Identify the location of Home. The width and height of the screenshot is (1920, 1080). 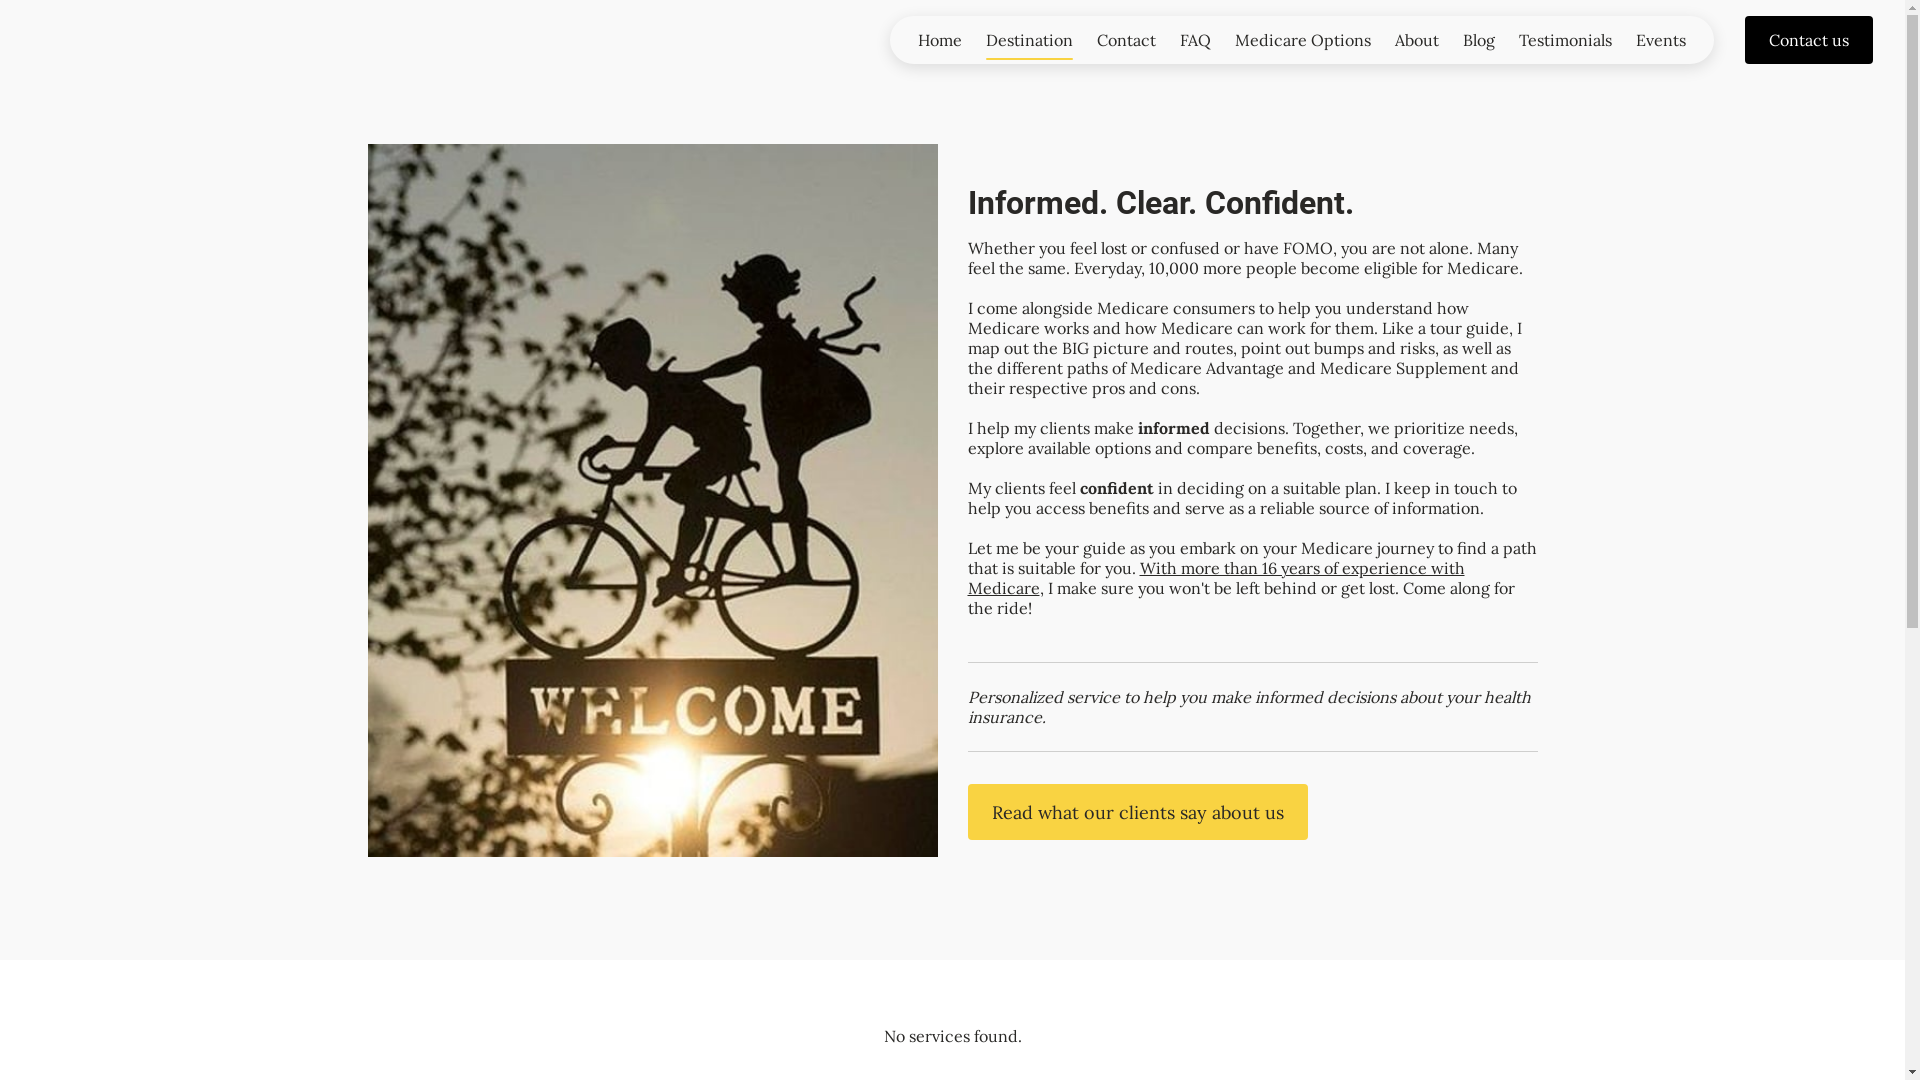
(940, 40).